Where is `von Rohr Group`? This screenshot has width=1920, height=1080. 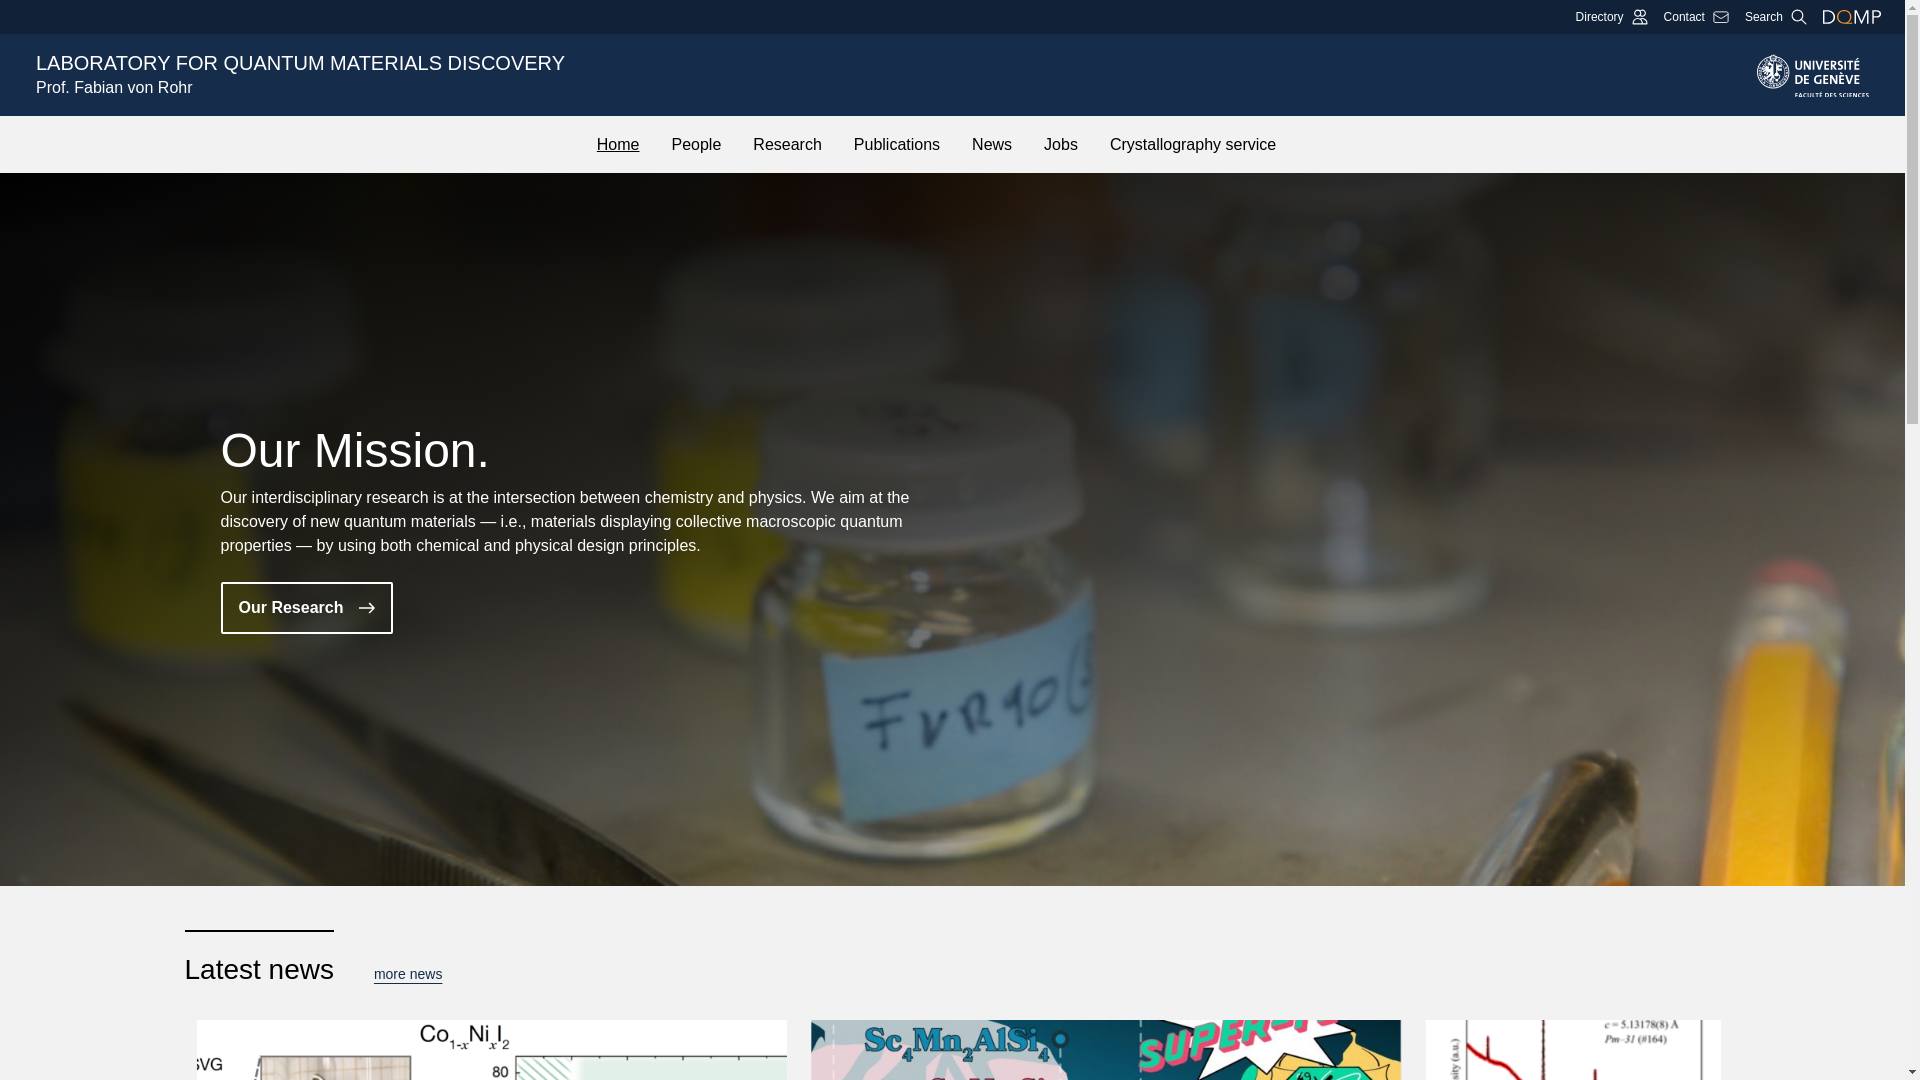
von Rohr Group is located at coordinates (618, 144).